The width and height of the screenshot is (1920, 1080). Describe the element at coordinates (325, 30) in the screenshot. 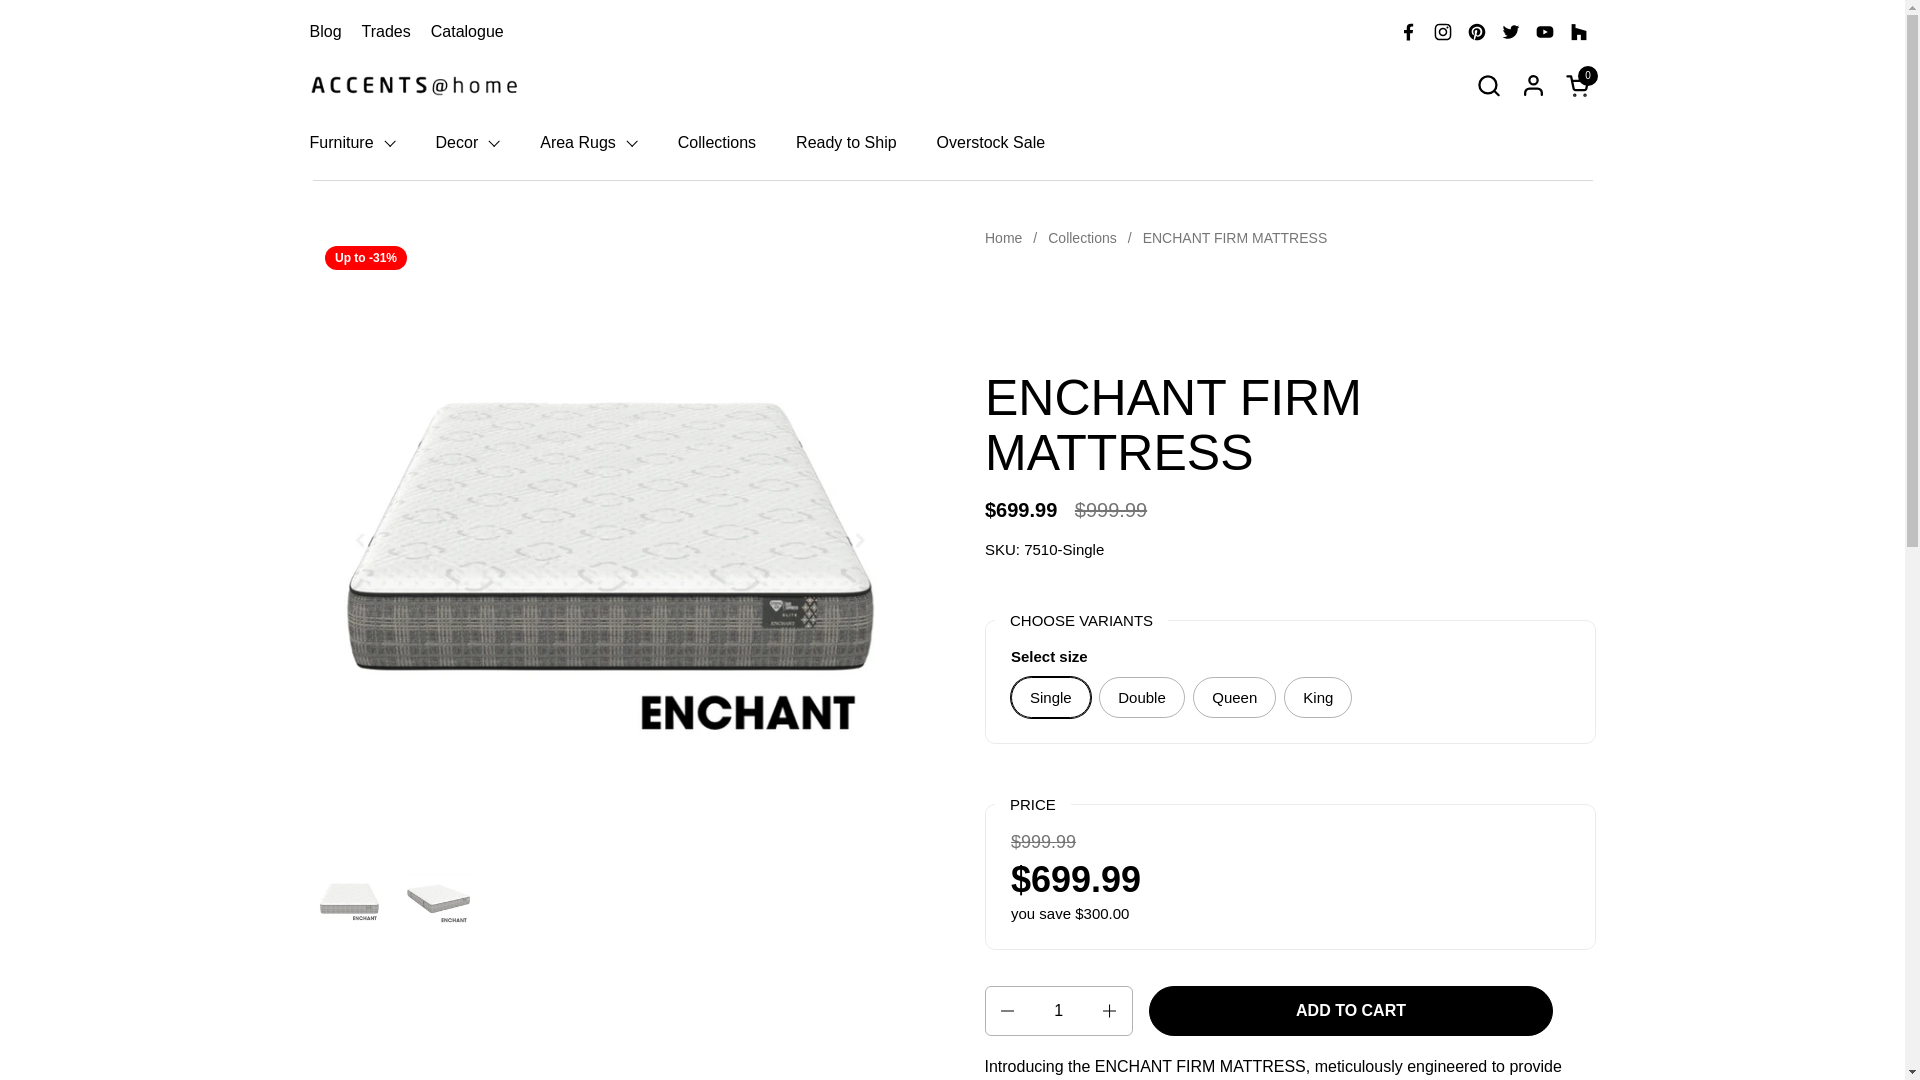

I see `Open search` at that location.